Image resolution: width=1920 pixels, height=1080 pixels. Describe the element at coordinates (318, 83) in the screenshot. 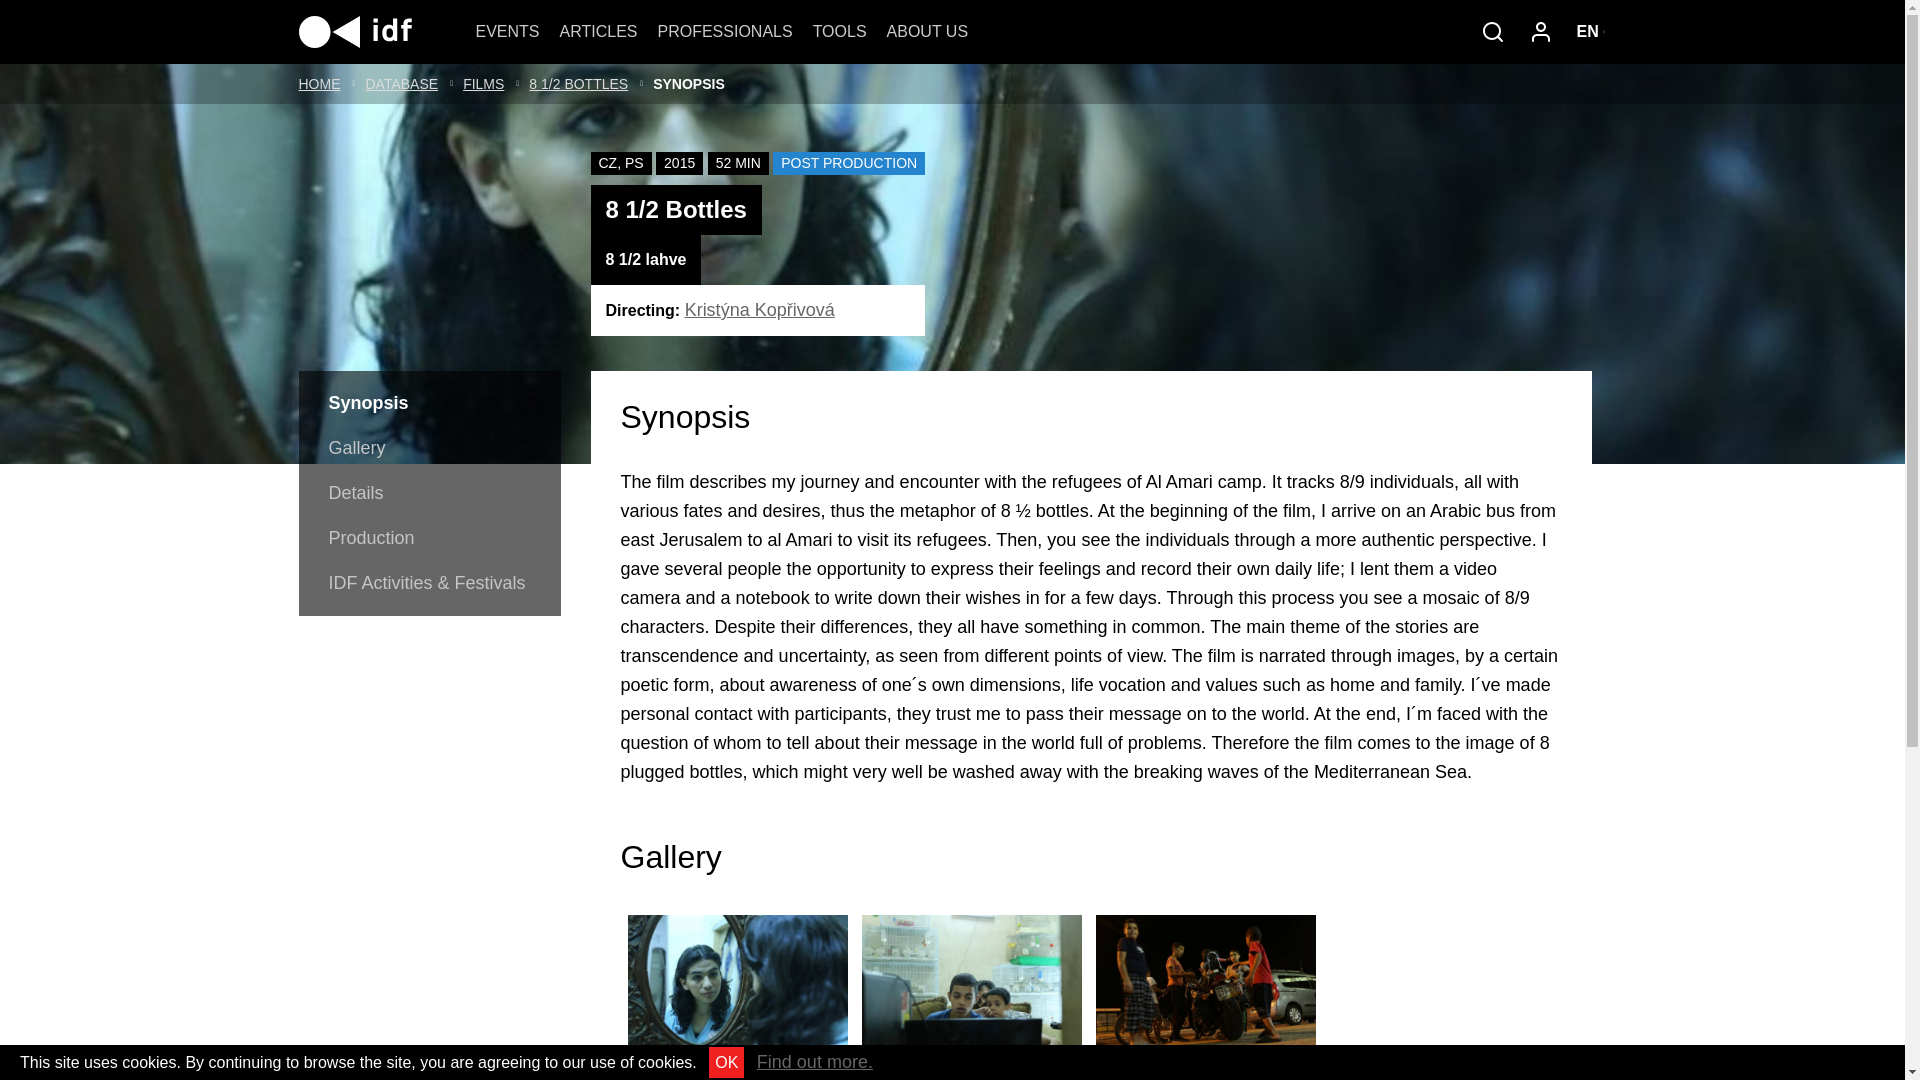

I see `HOME` at that location.